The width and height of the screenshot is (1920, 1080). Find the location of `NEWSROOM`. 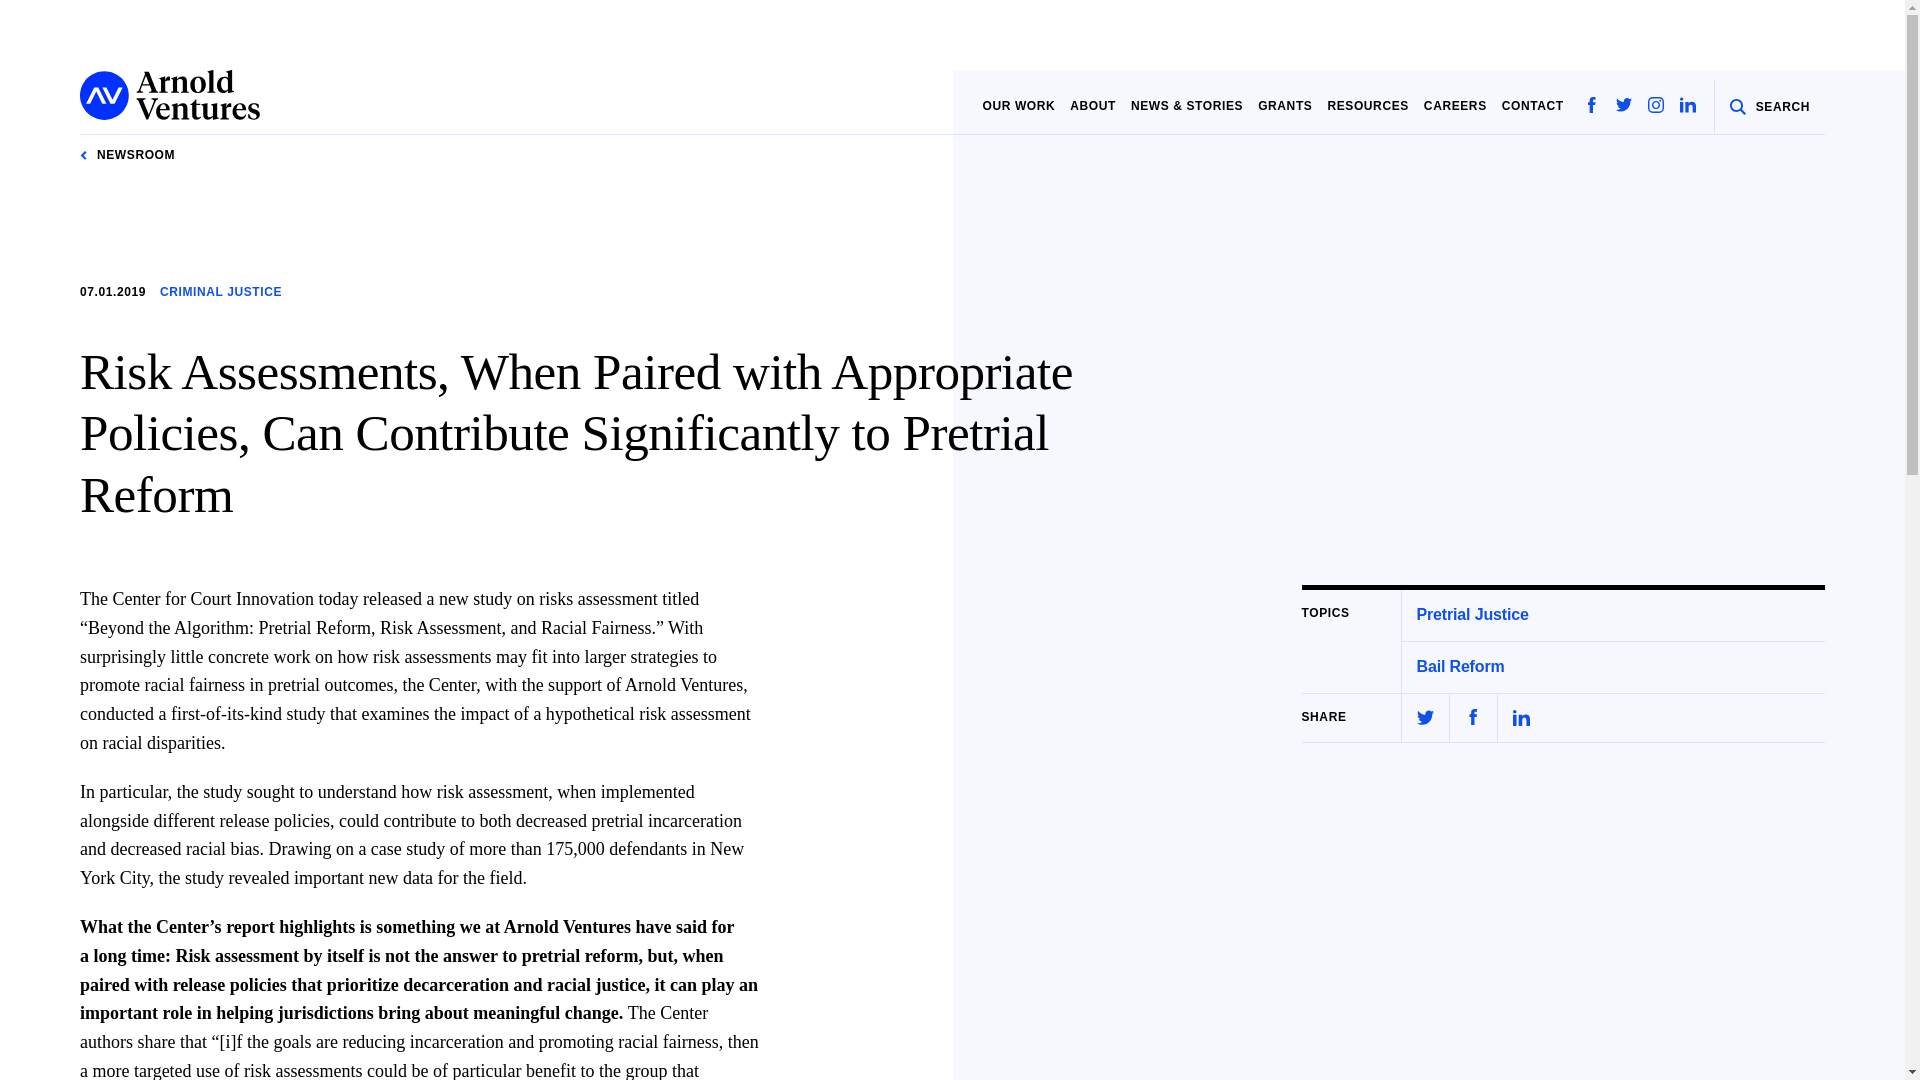

NEWSROOM is located at coordinates (127, 155).